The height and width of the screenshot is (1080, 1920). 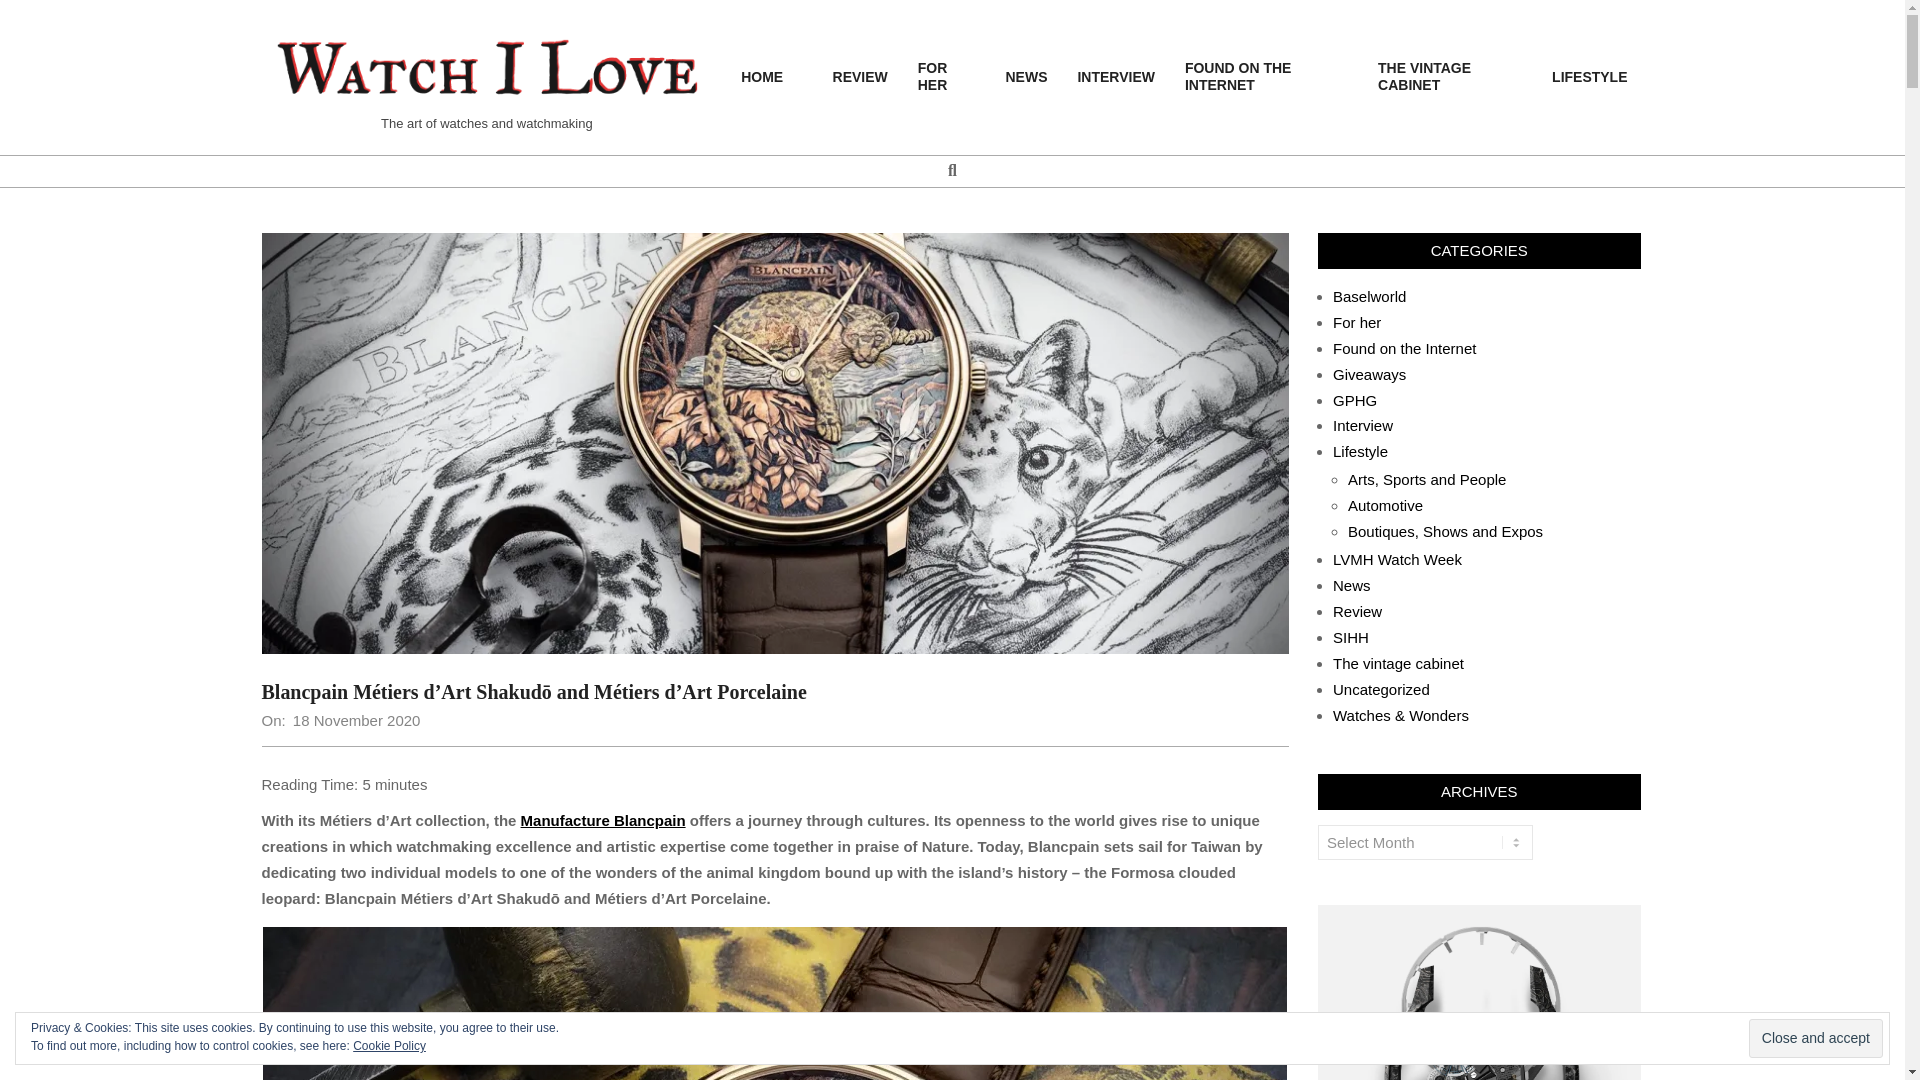 What do you see at coordinates (1816, 1038) in the screenshot?
I see `Close and accept` at bounding box center [1816, 1038].